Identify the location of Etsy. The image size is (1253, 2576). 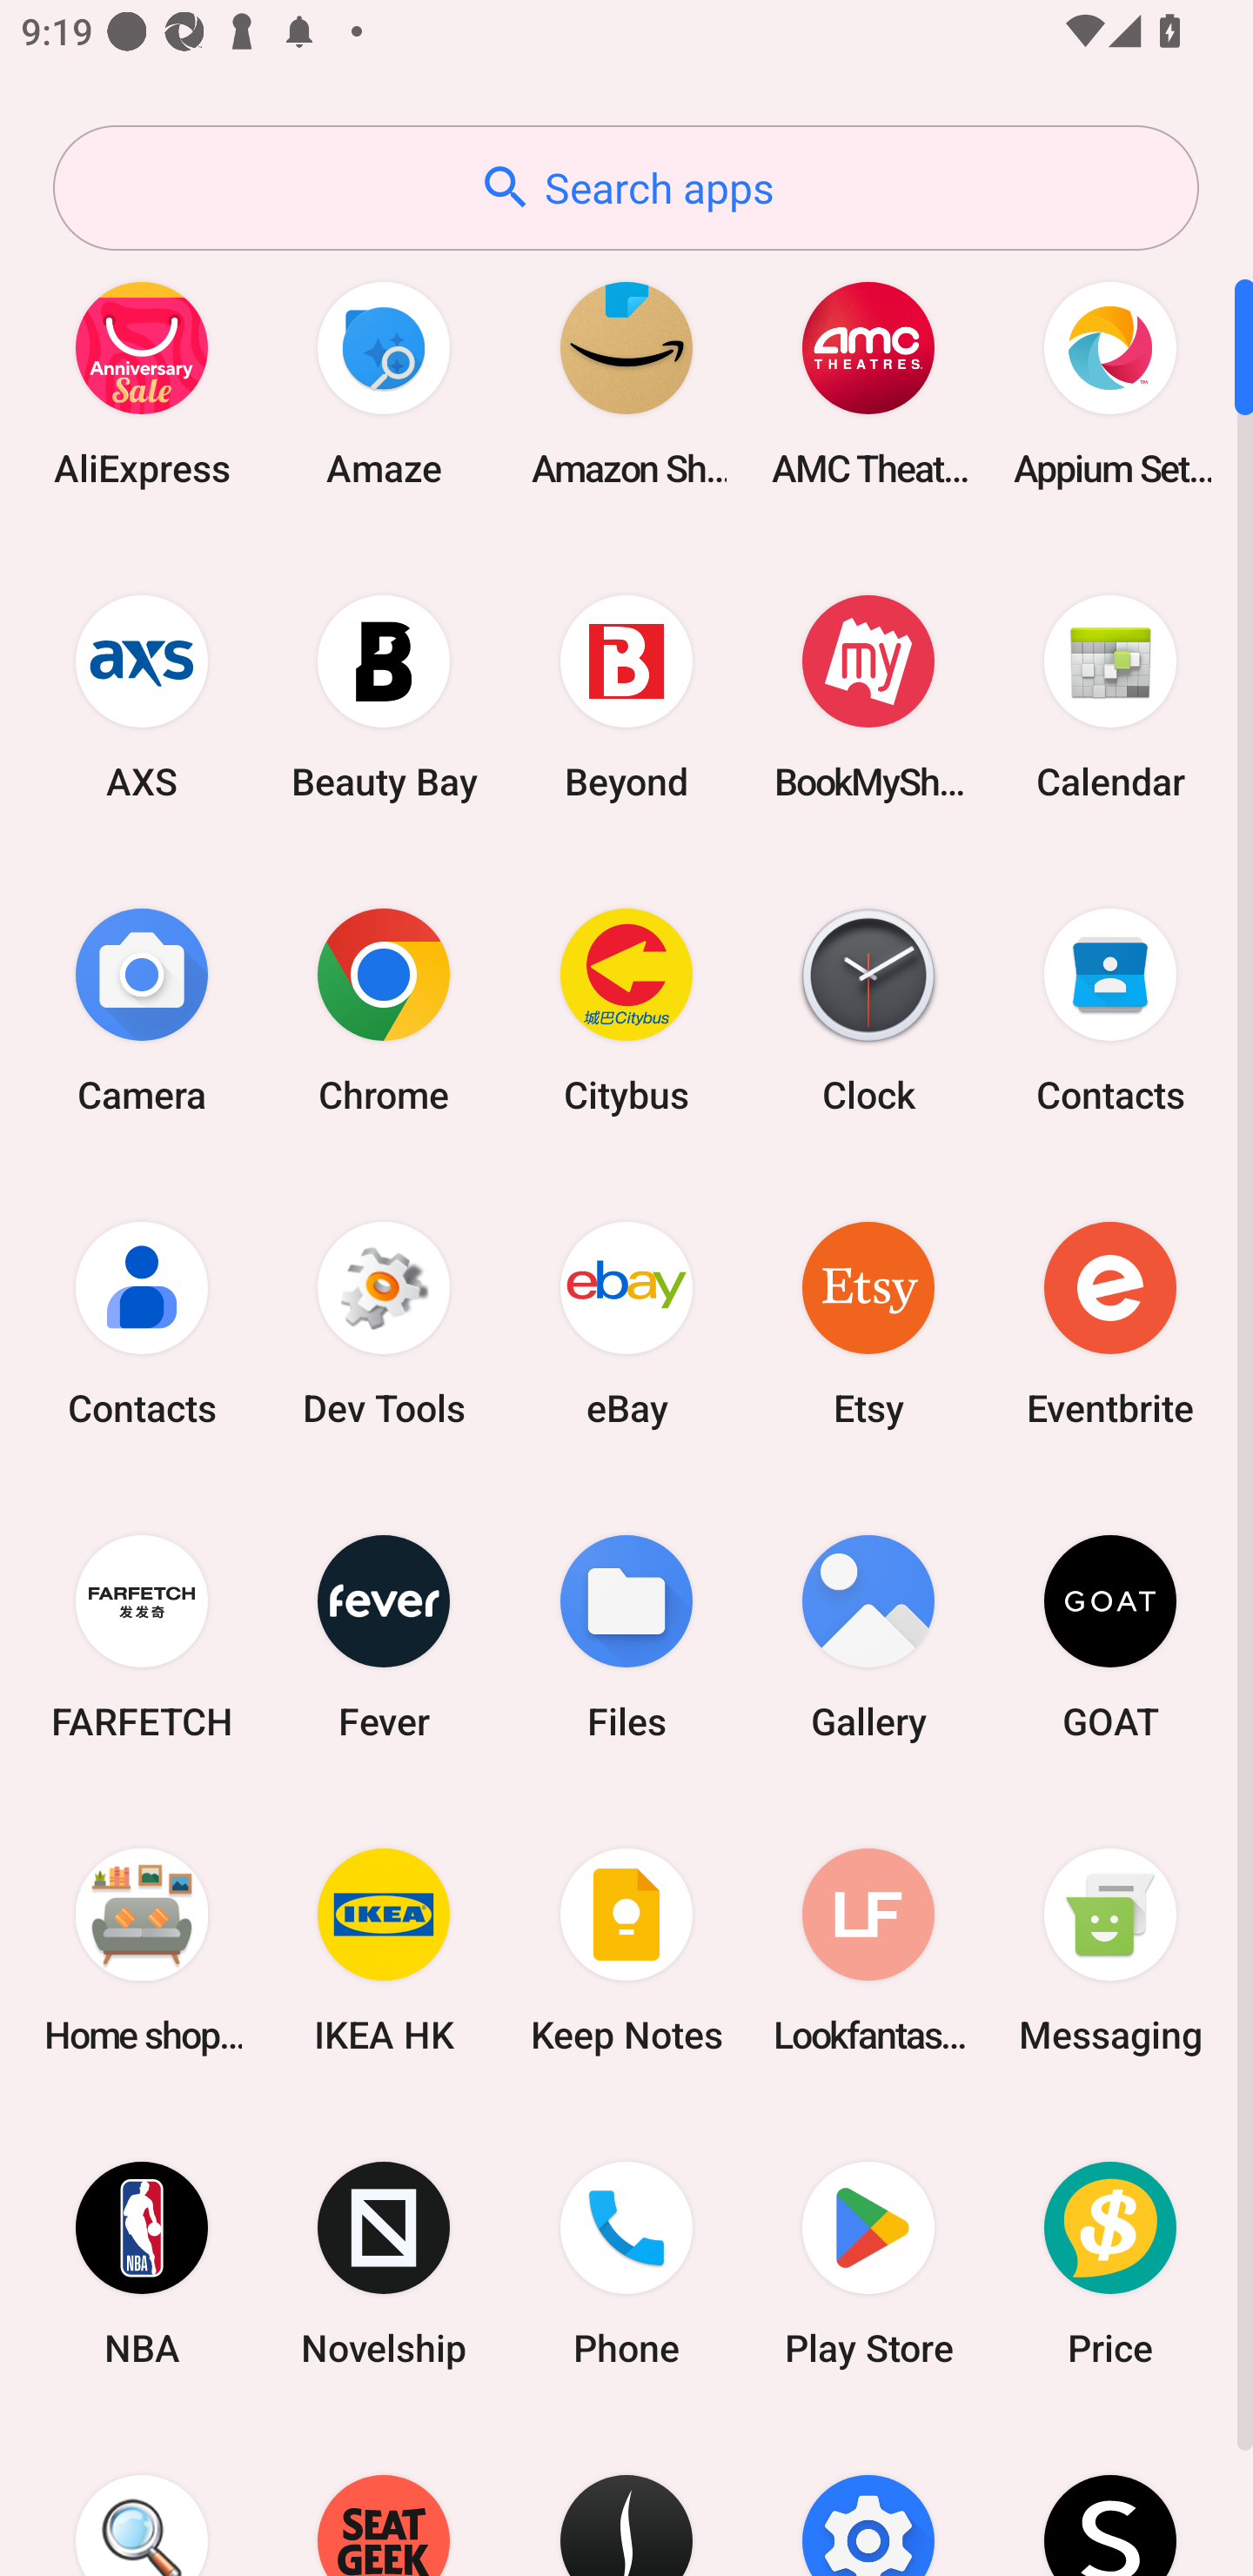
(868, 1323).